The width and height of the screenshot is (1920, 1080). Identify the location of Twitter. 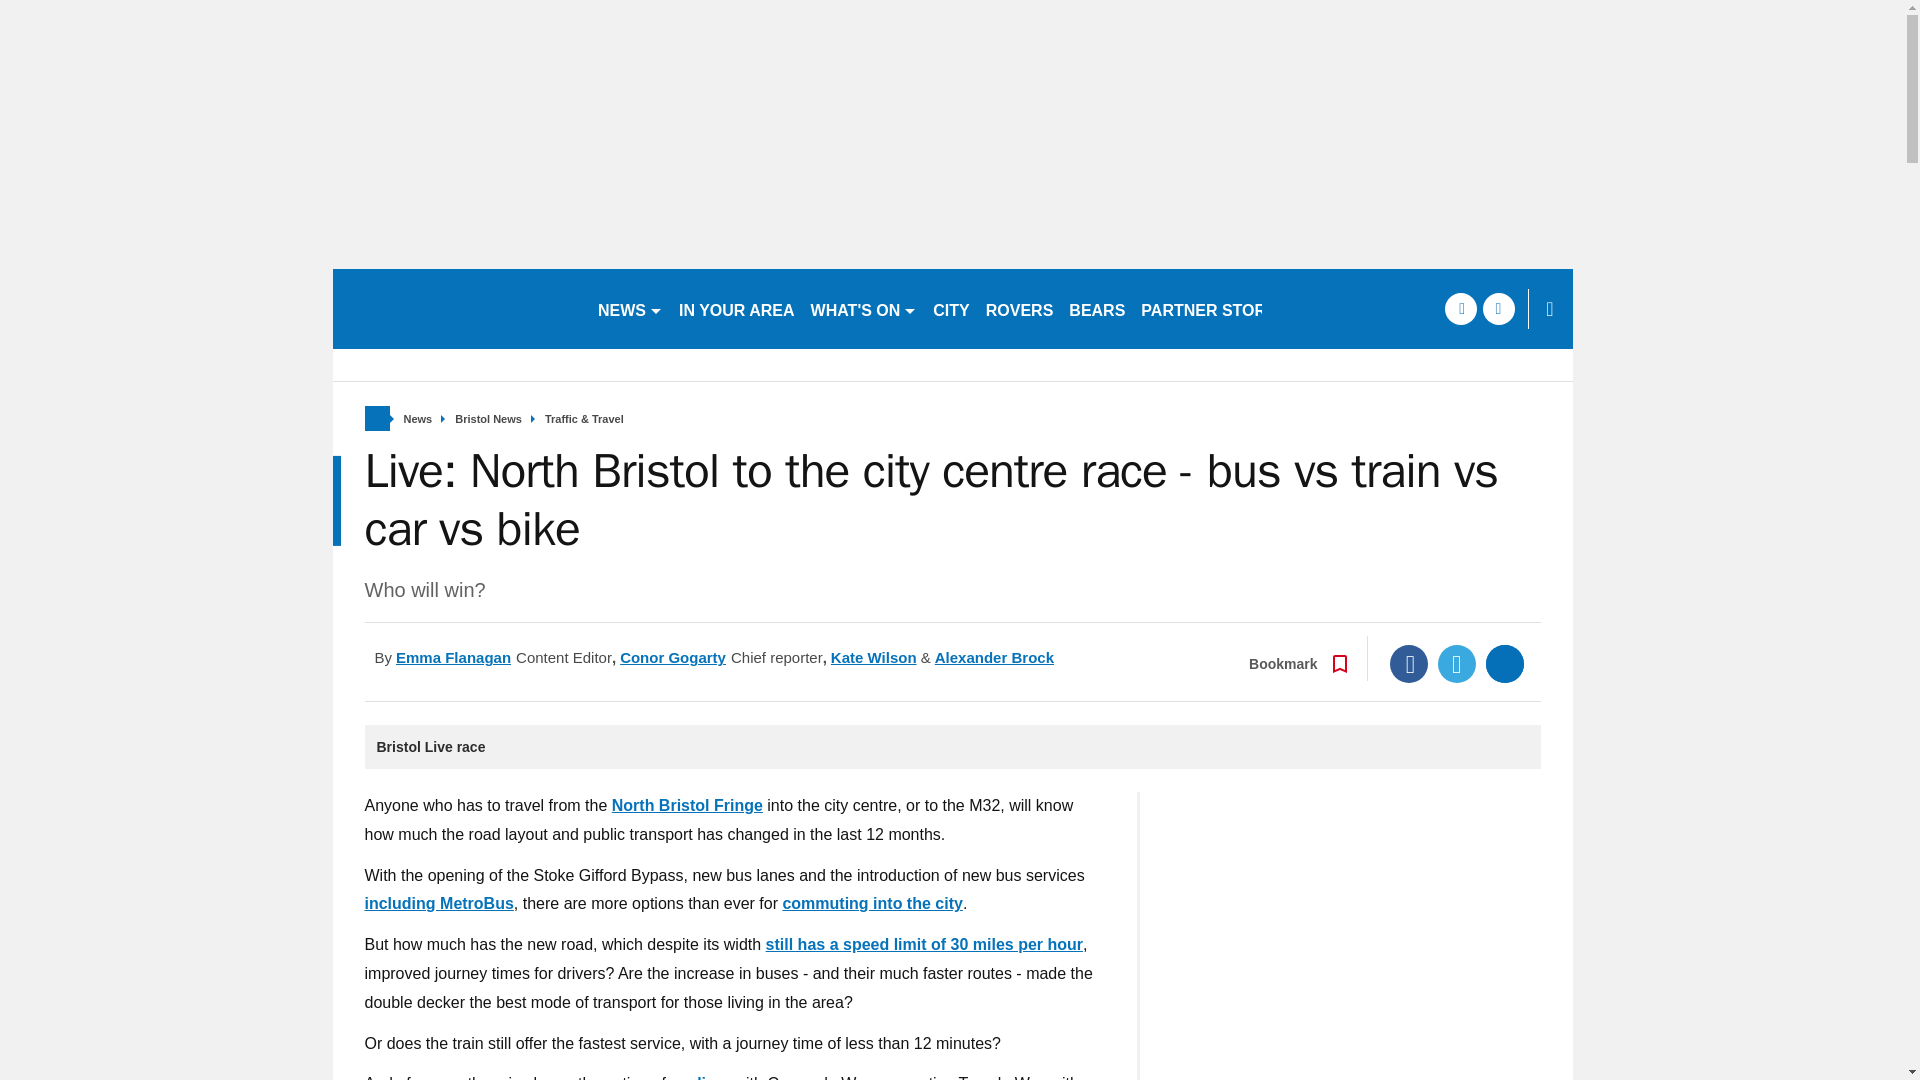
(1457, 663).